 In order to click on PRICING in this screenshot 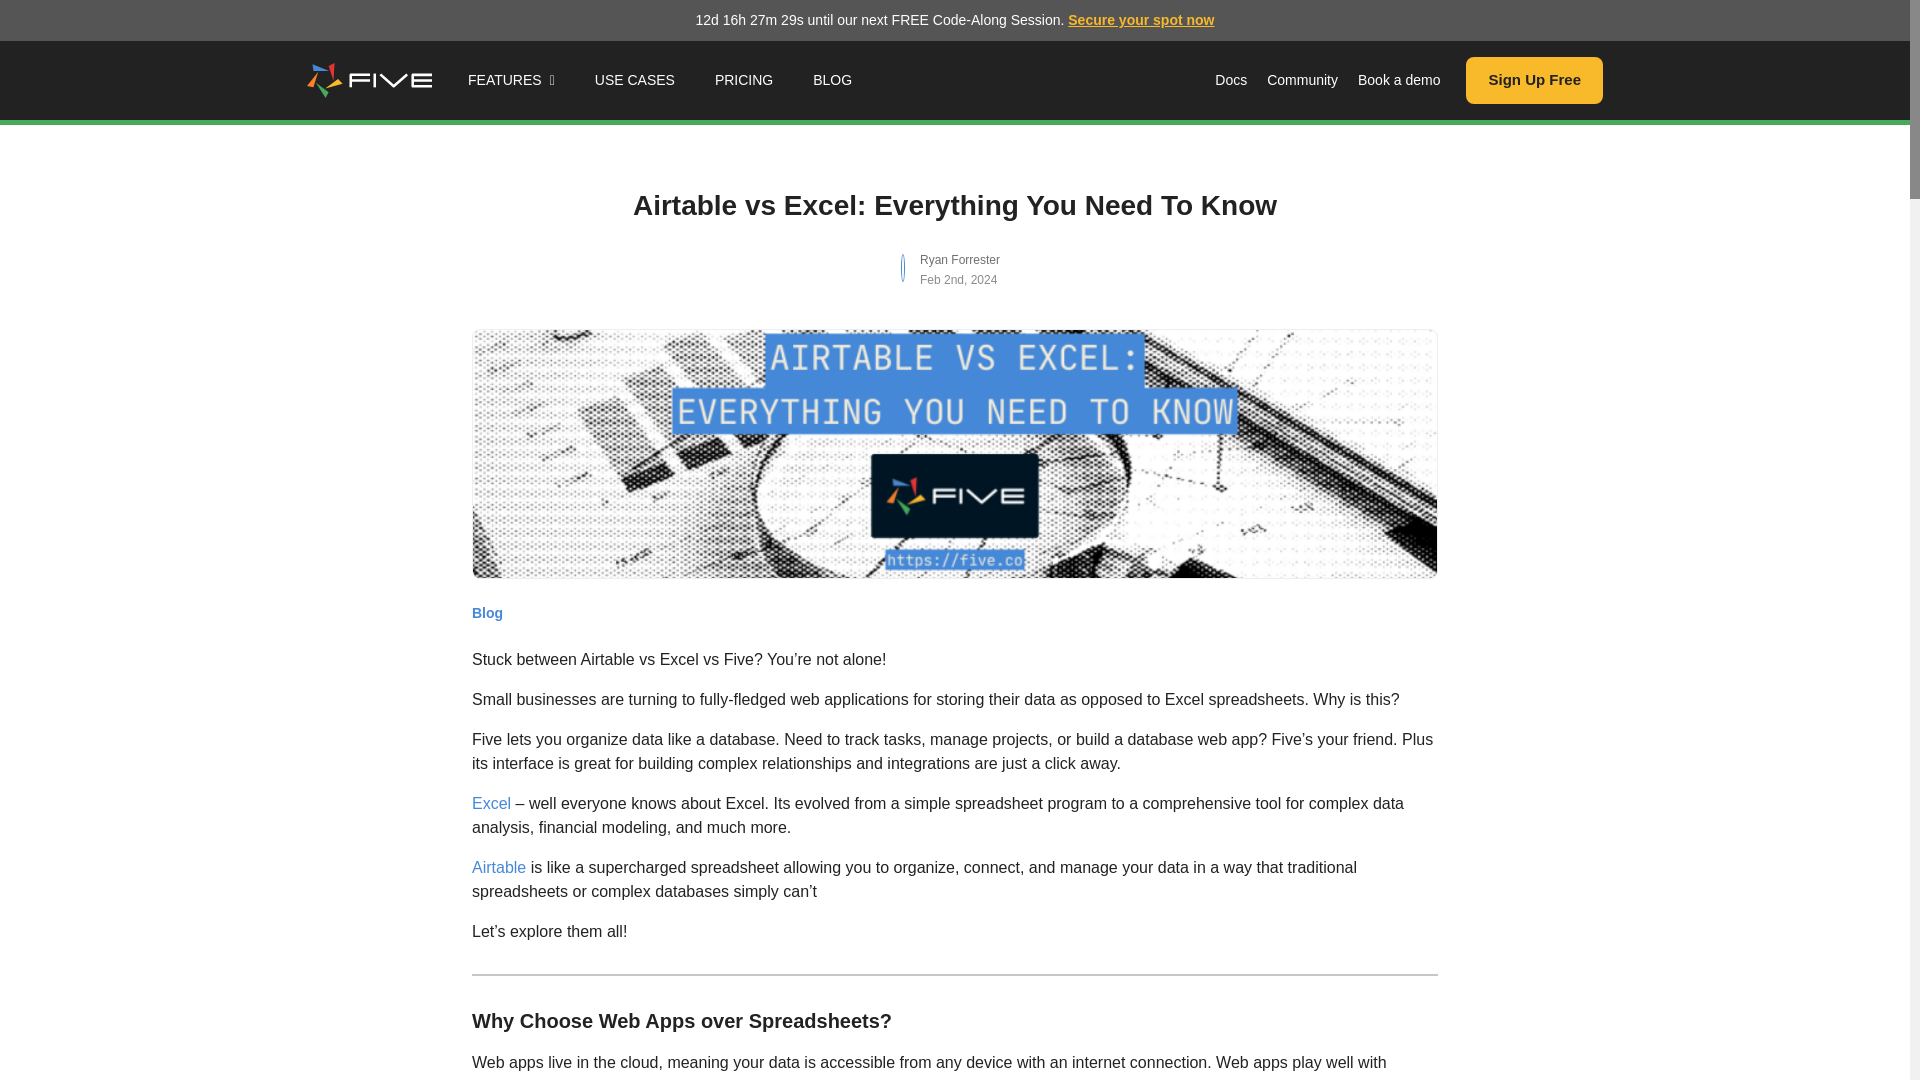, I will do `click(744, 80)`.